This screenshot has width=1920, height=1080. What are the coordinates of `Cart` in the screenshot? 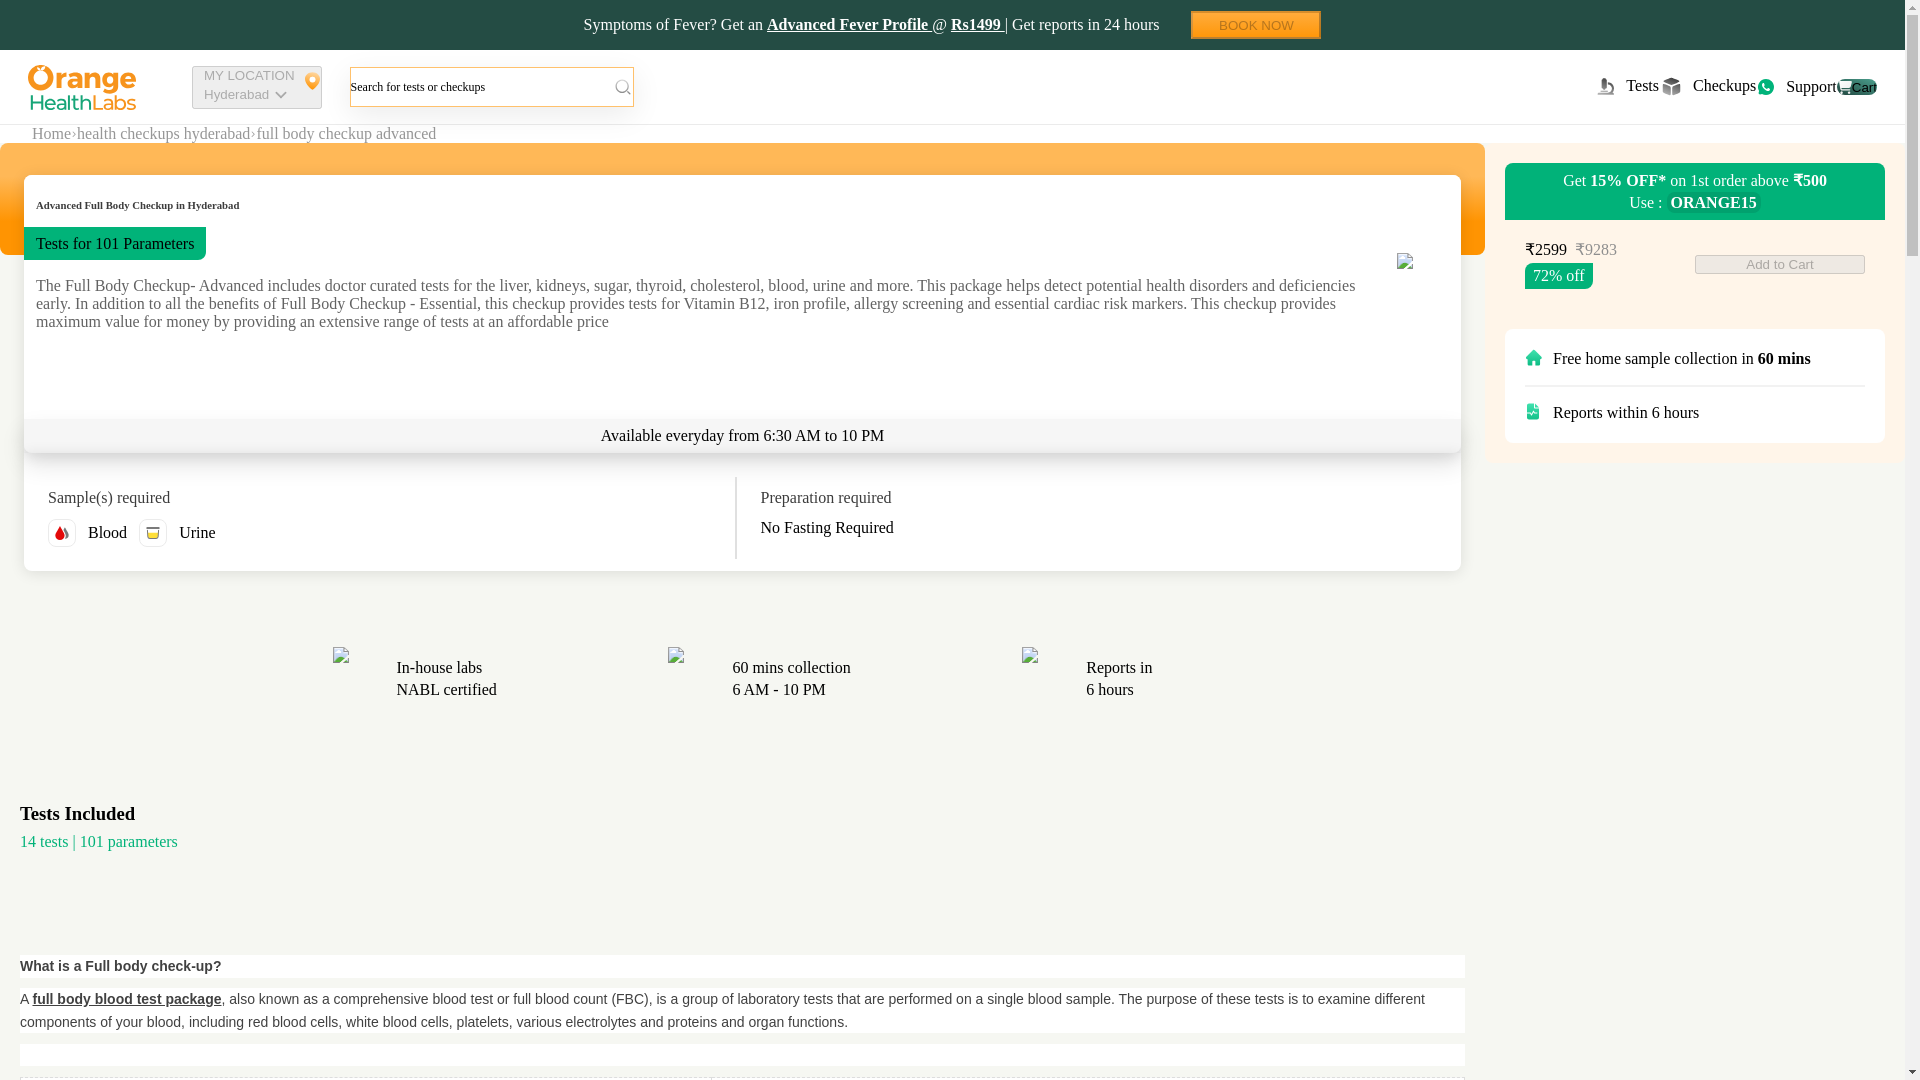 It's located at (1796, 86).